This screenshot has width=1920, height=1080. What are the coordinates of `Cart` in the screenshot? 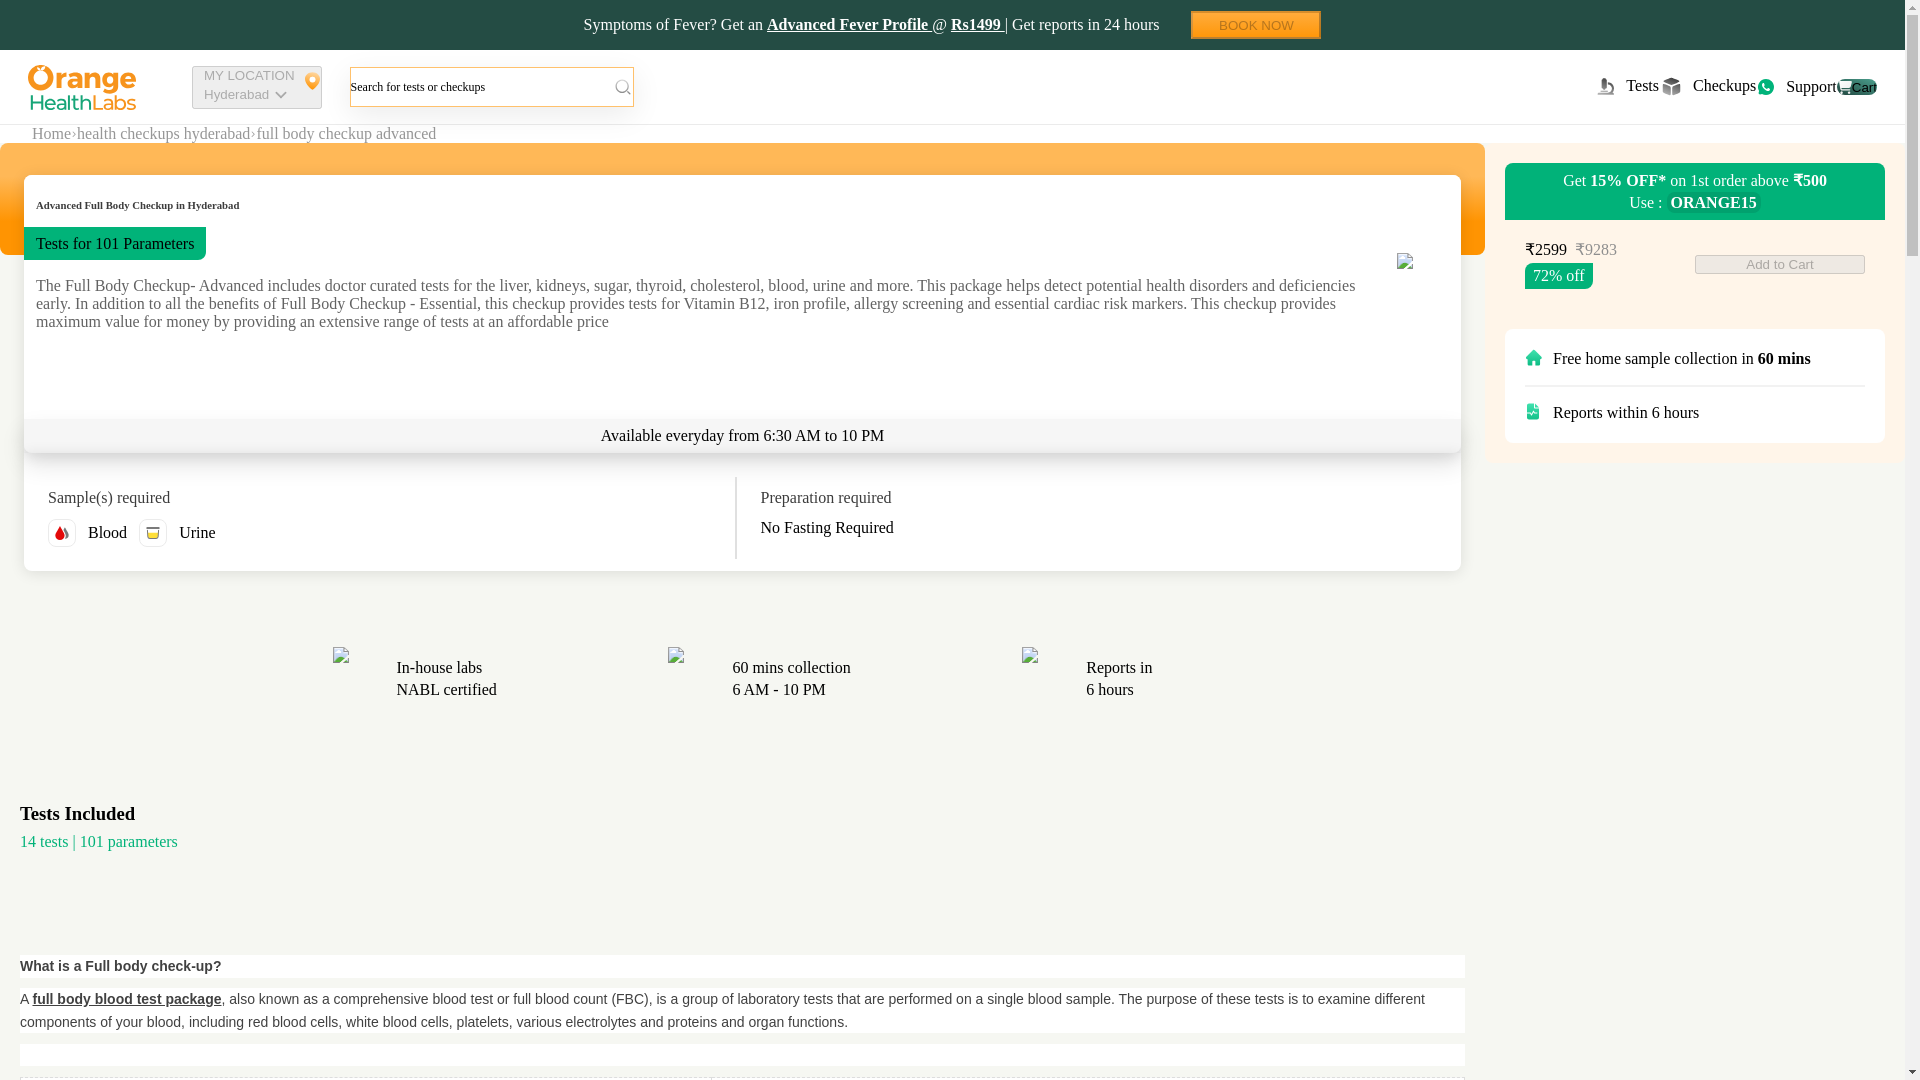 It's located at (1796, 86).